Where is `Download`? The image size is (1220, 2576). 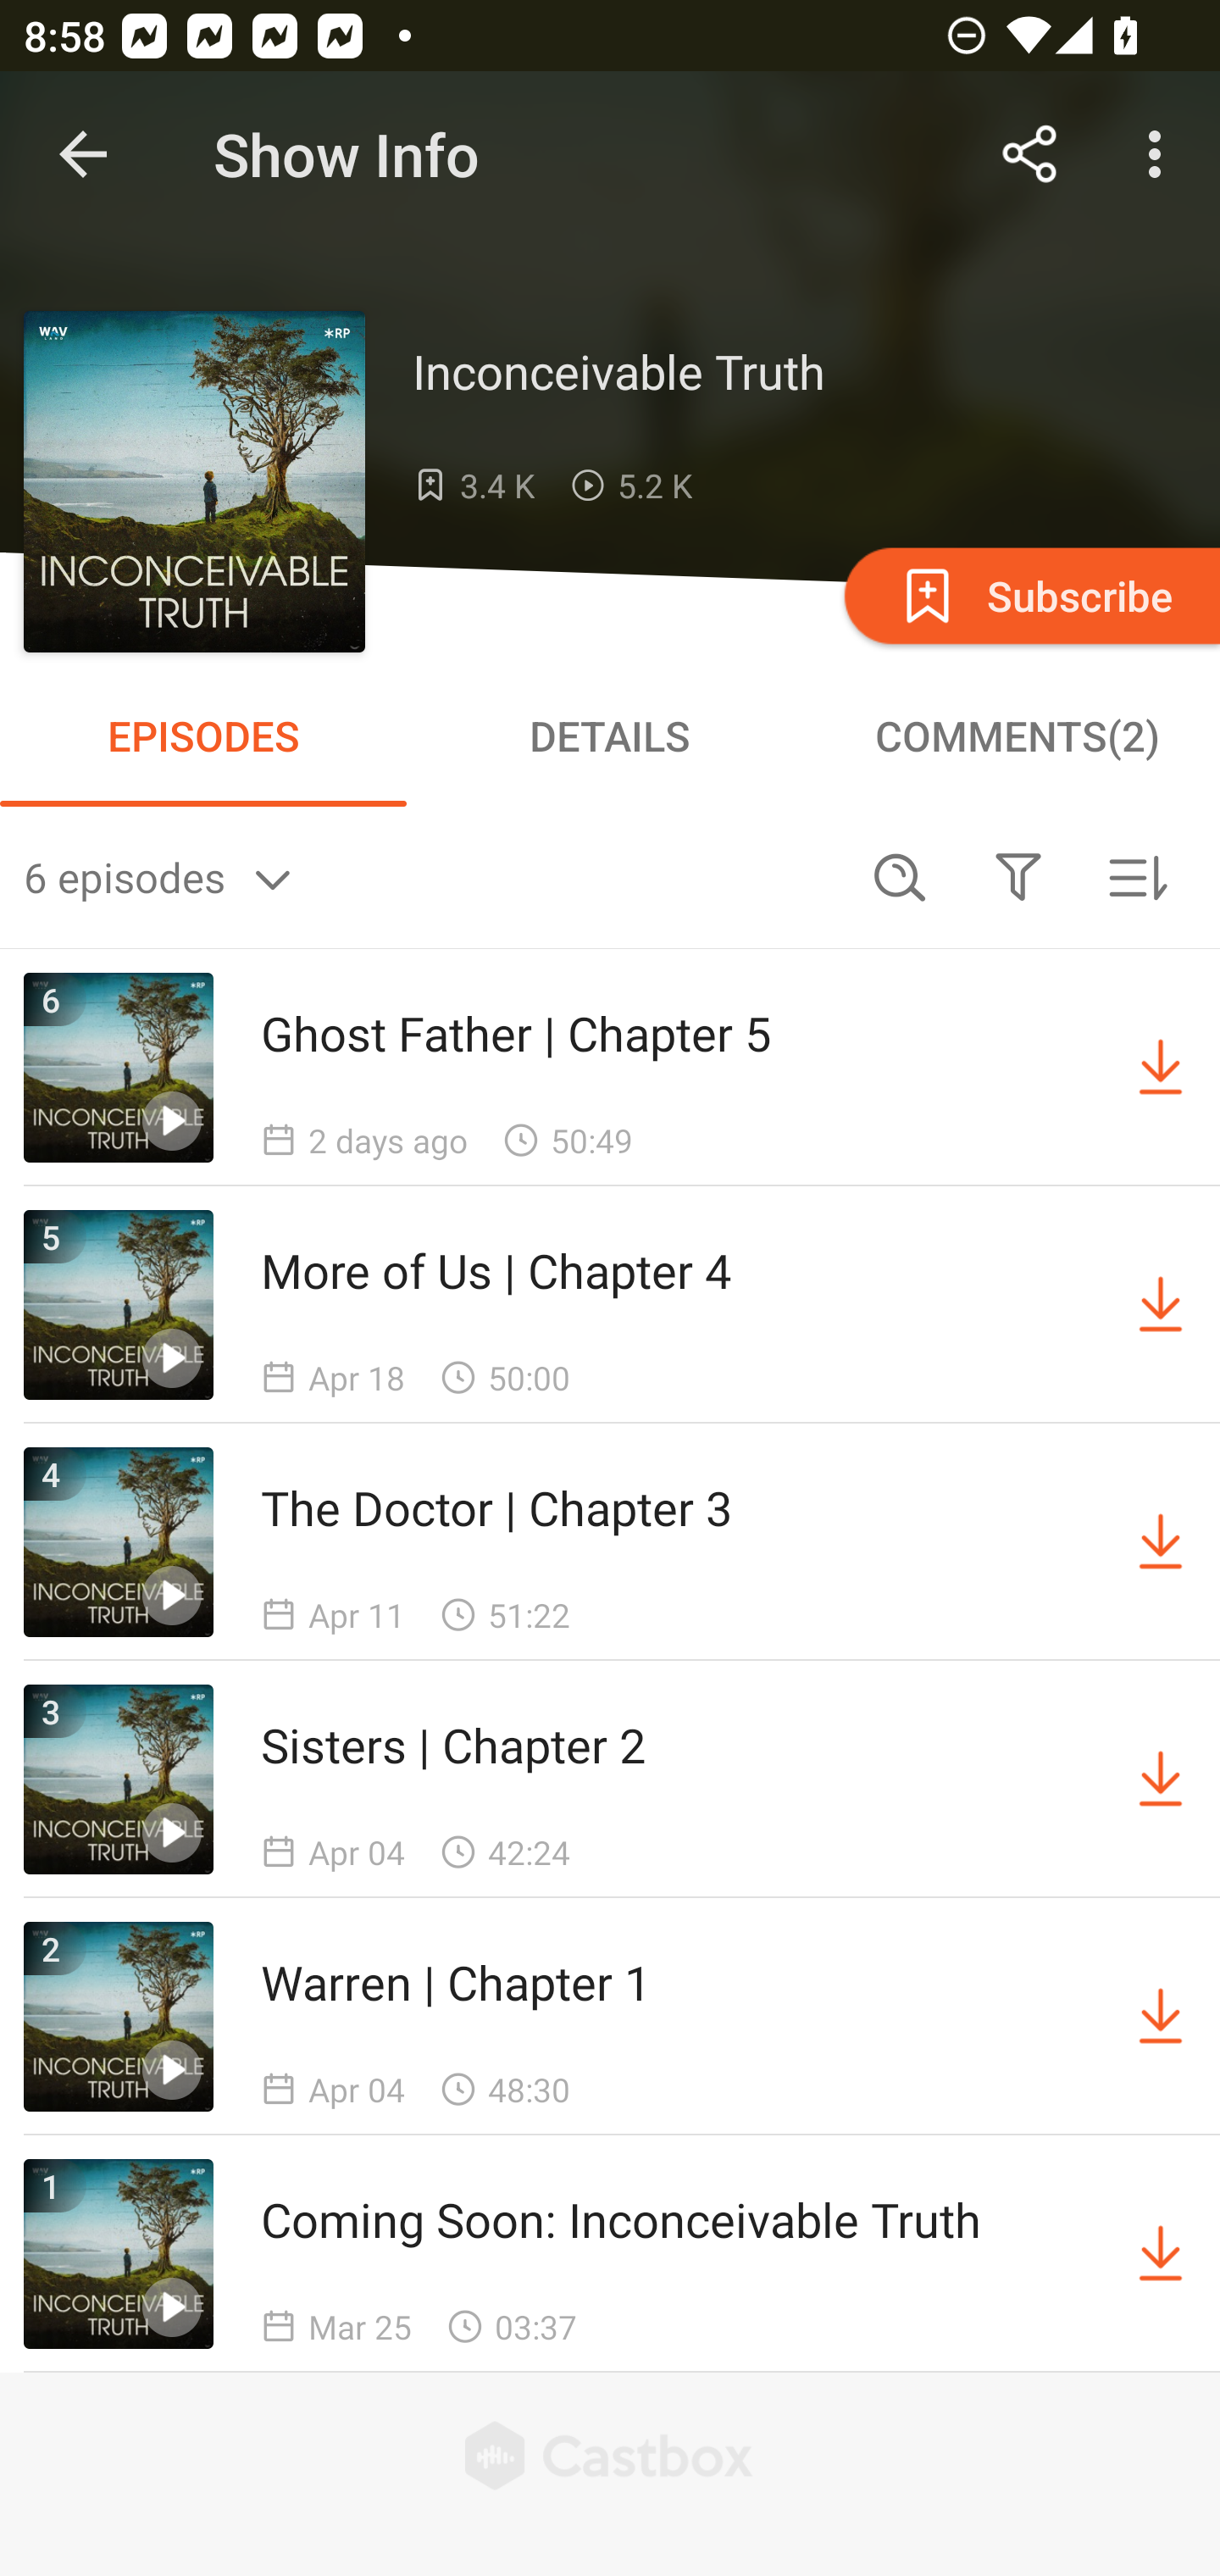 Download is located at coordinates (1161, 2254).